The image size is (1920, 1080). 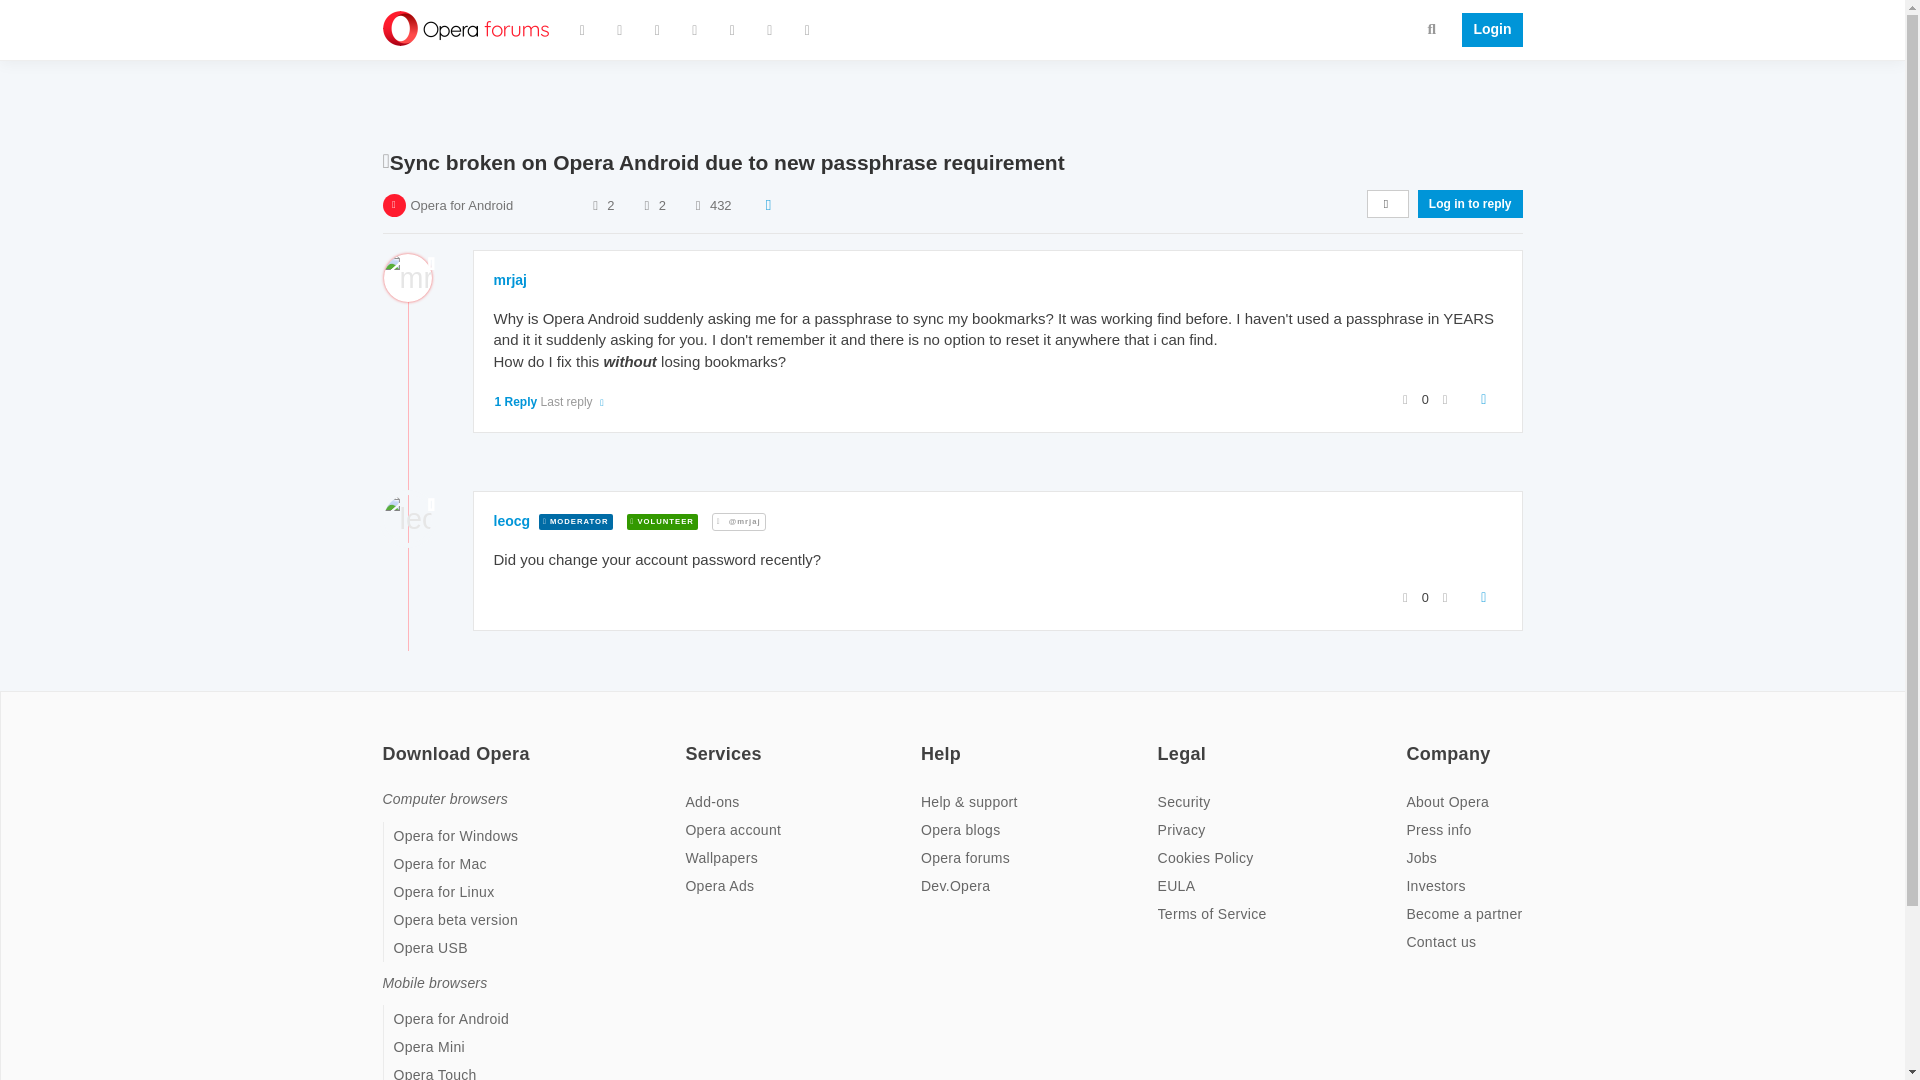 What do you see at coordinates (1432, 28) in the screenshot?
I see `Search` at bounding box center [1432, 28].